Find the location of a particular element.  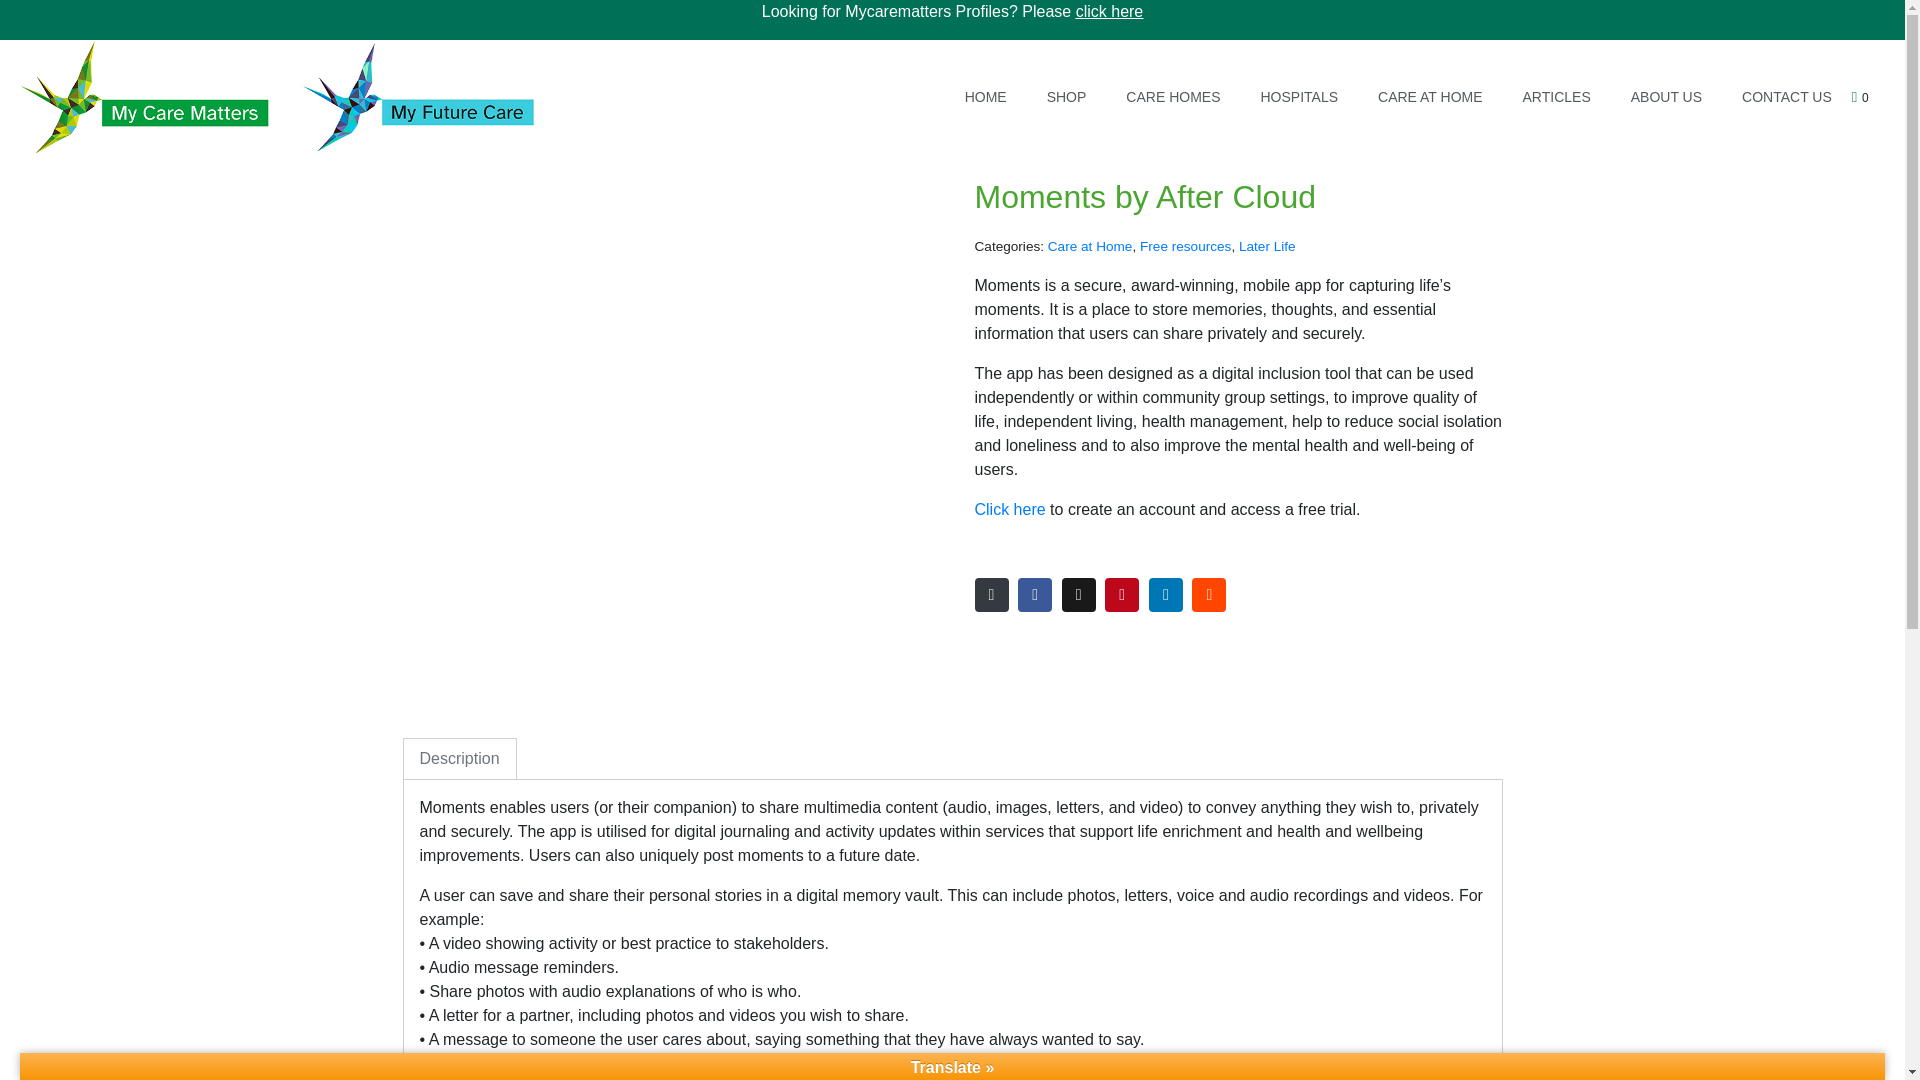

CONTACT US is located at coordinates (1787, 96).